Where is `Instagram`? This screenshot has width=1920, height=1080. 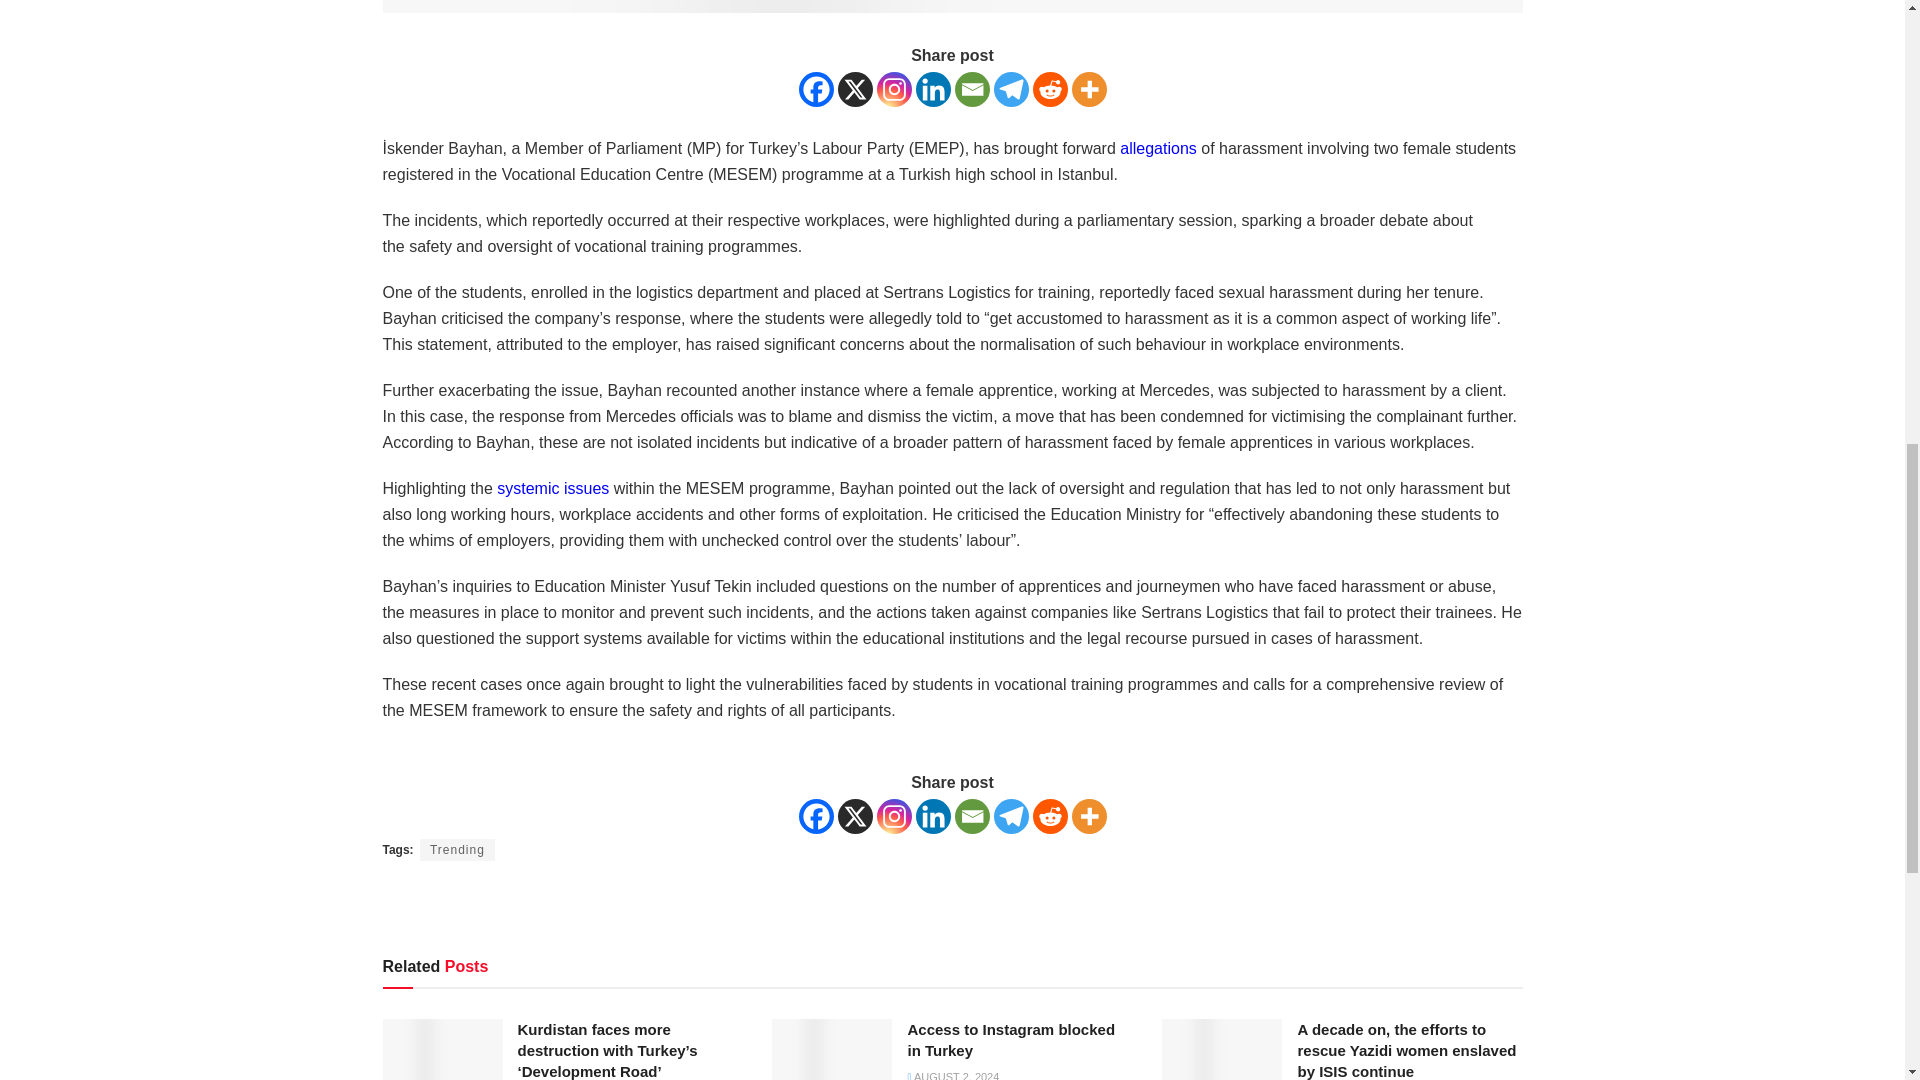 Instagram is located at coordinates (892, 816).